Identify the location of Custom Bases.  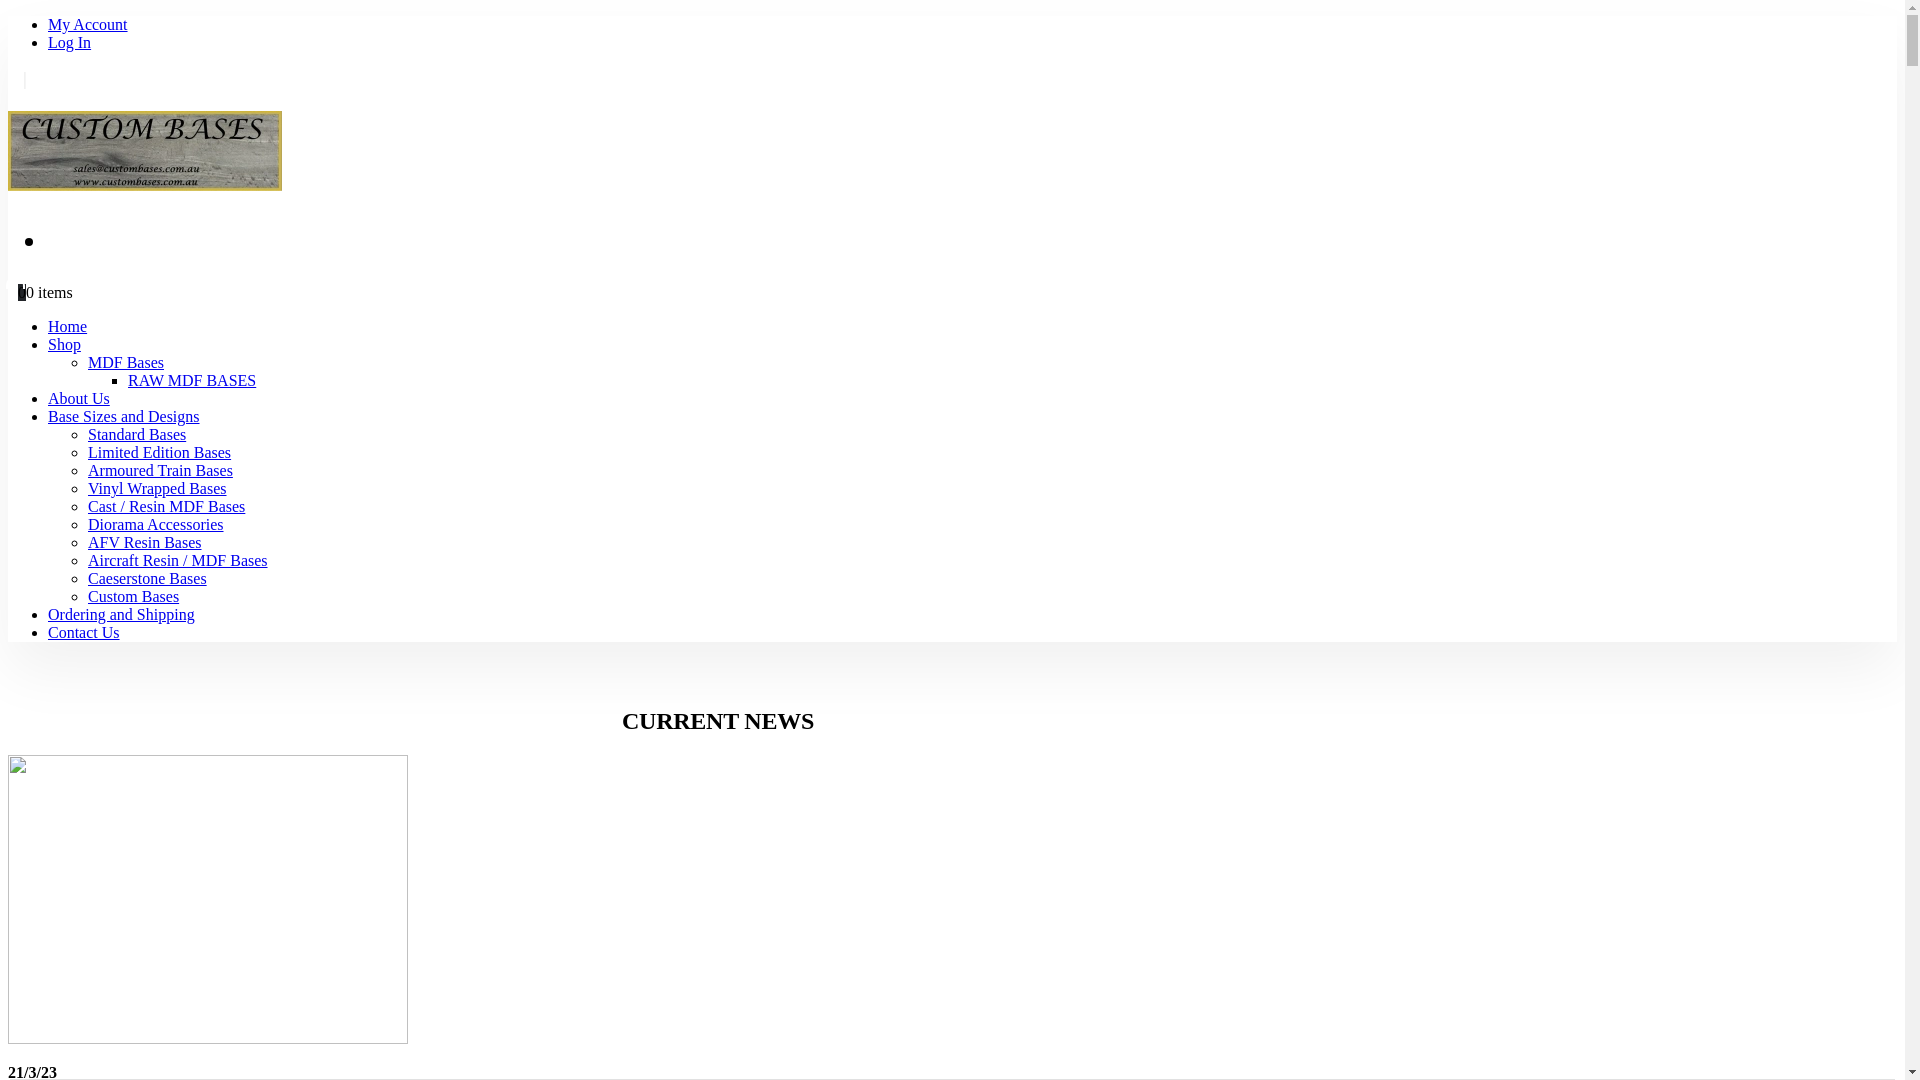
(134, 596).